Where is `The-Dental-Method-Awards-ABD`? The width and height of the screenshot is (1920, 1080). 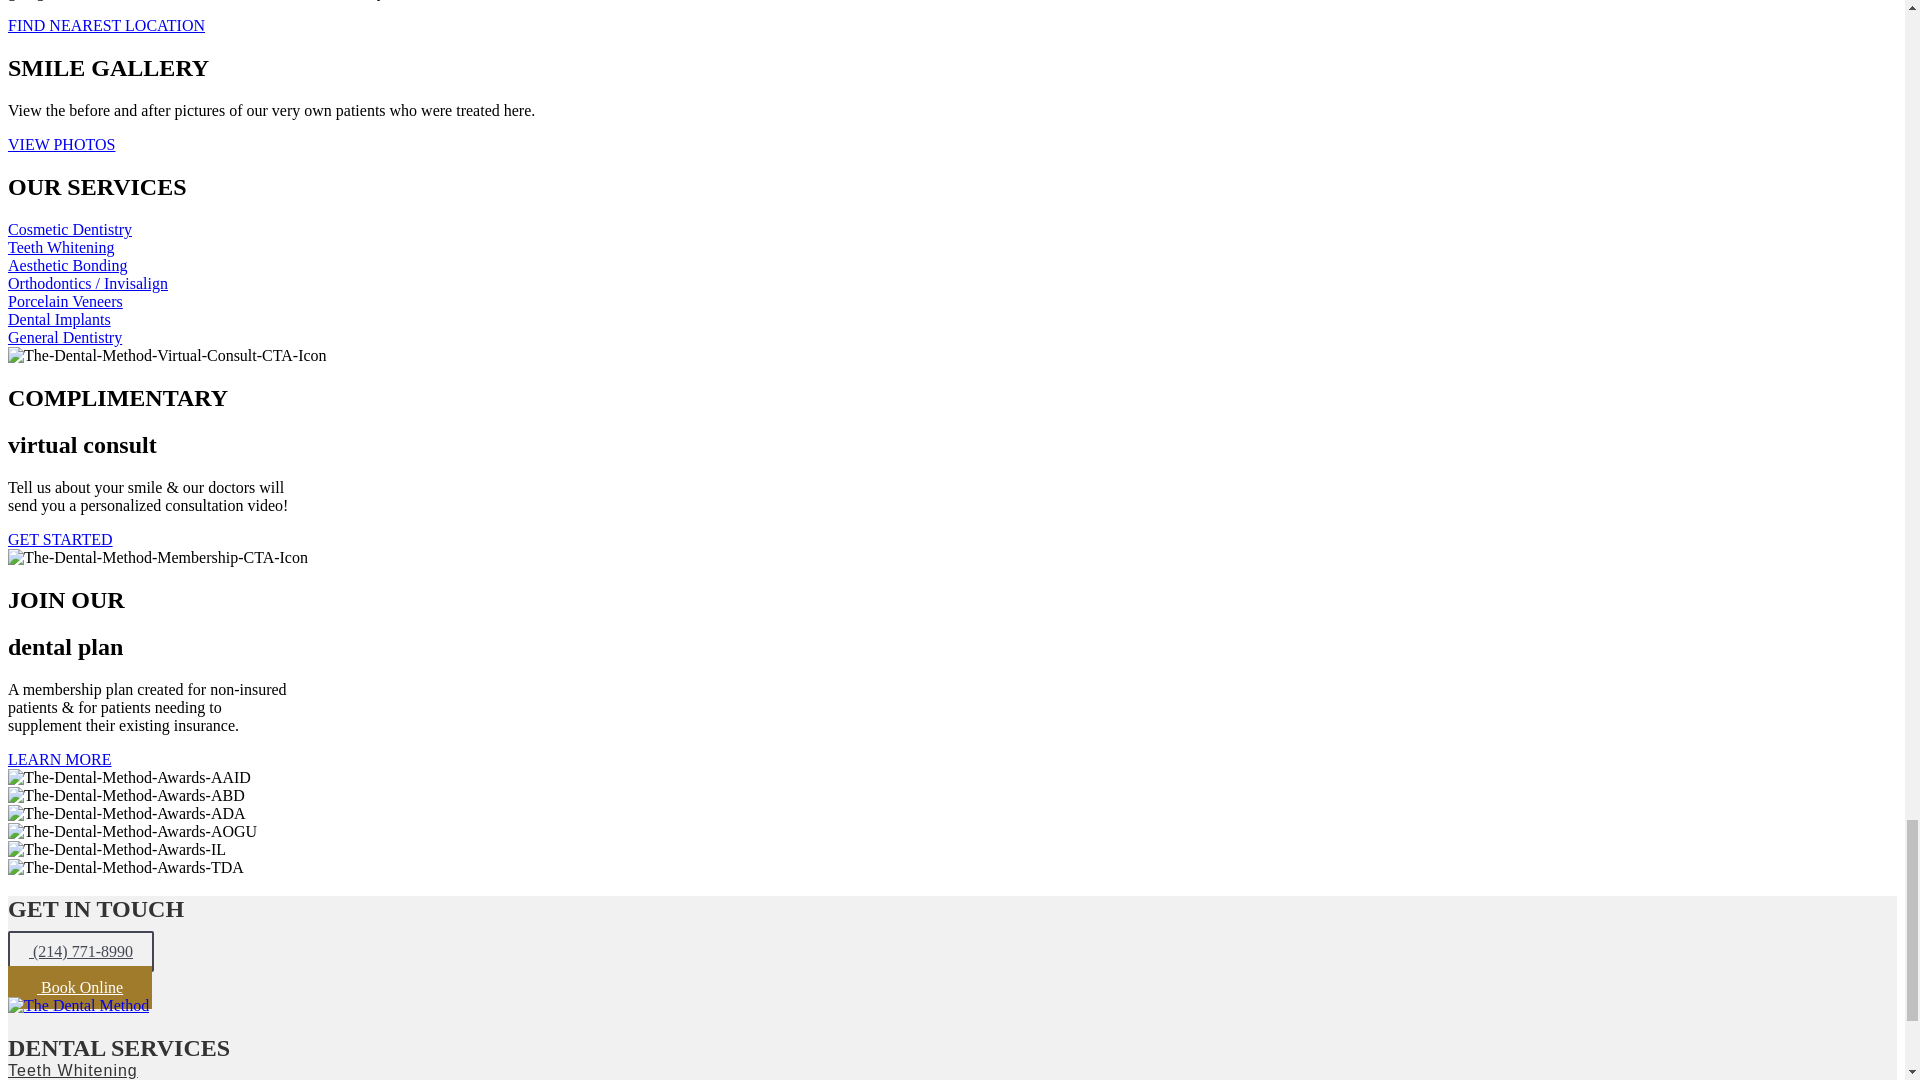 The-Dental-Method-Awards-ABD is located at coordinates (126, 794).